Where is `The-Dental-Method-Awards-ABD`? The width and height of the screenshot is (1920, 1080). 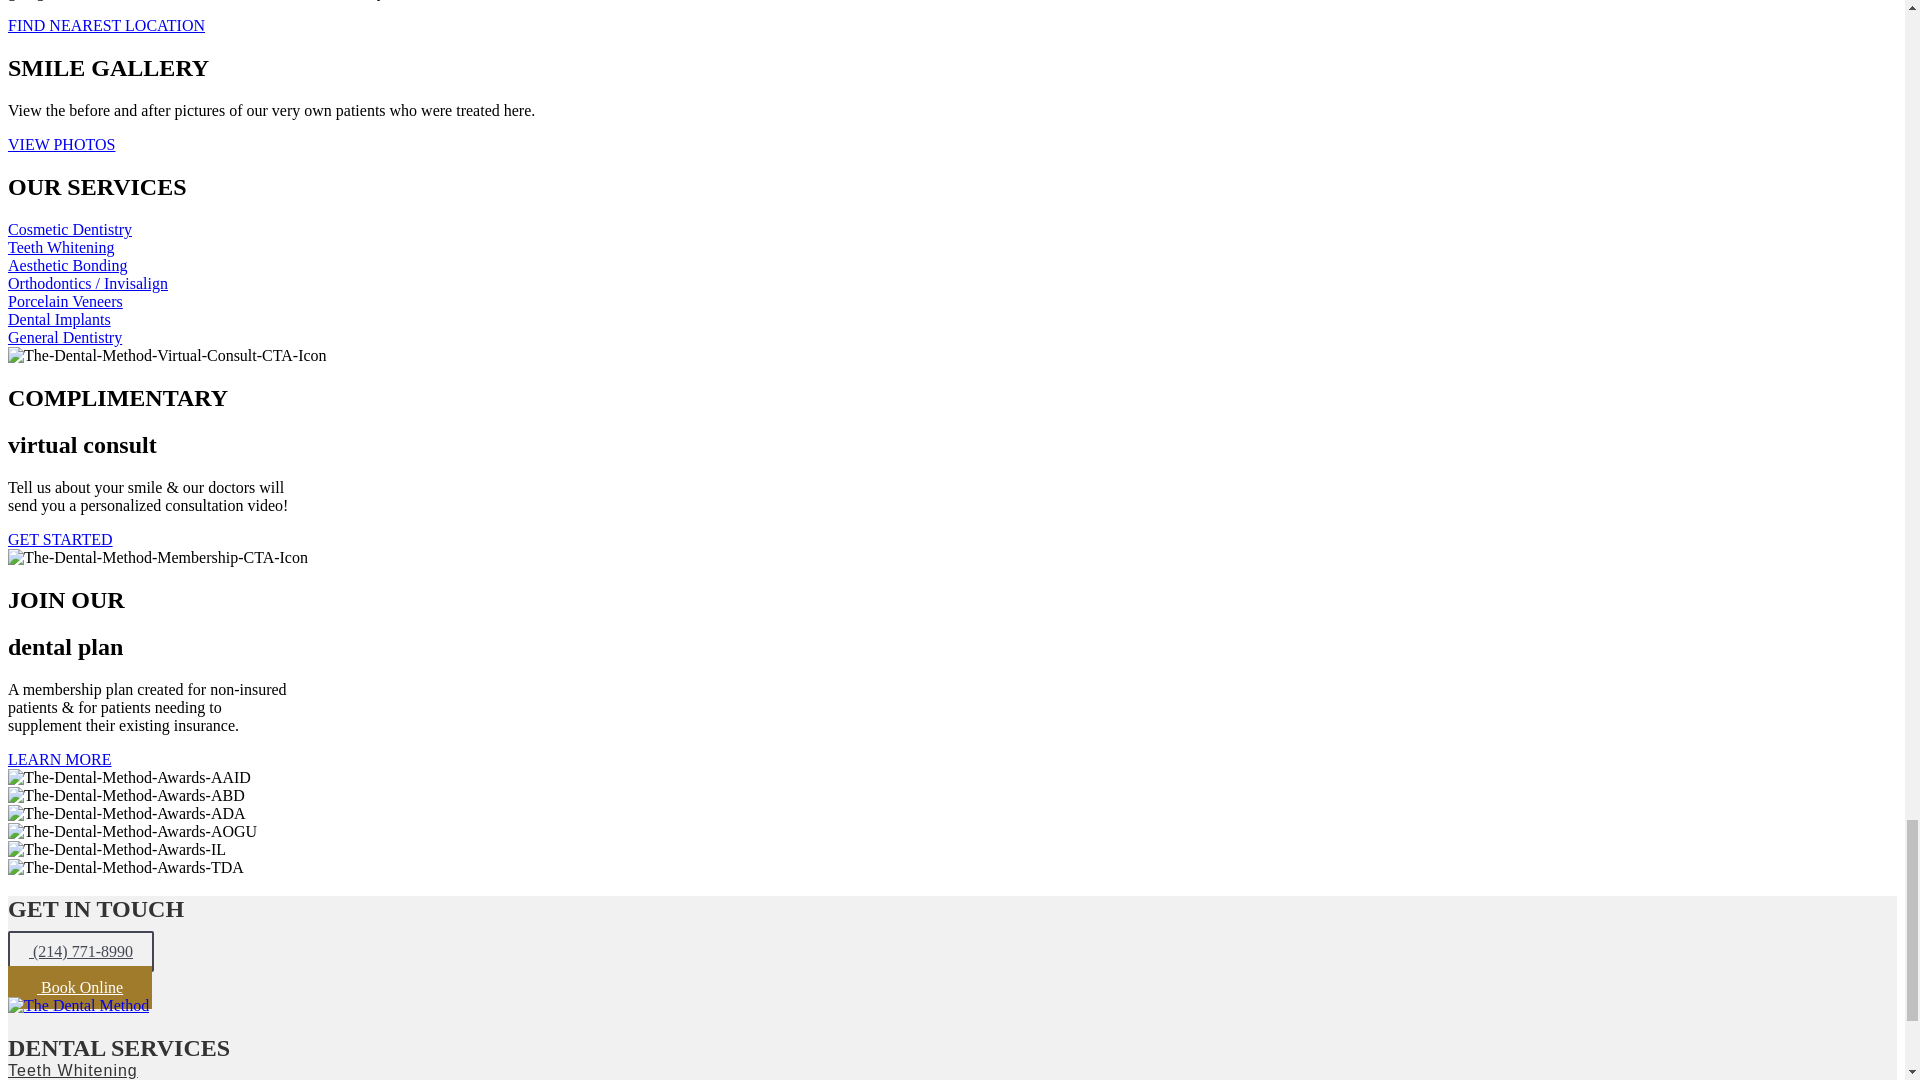 The-Dental-Method-Awards-ABD is located at coordinates (126, 794).